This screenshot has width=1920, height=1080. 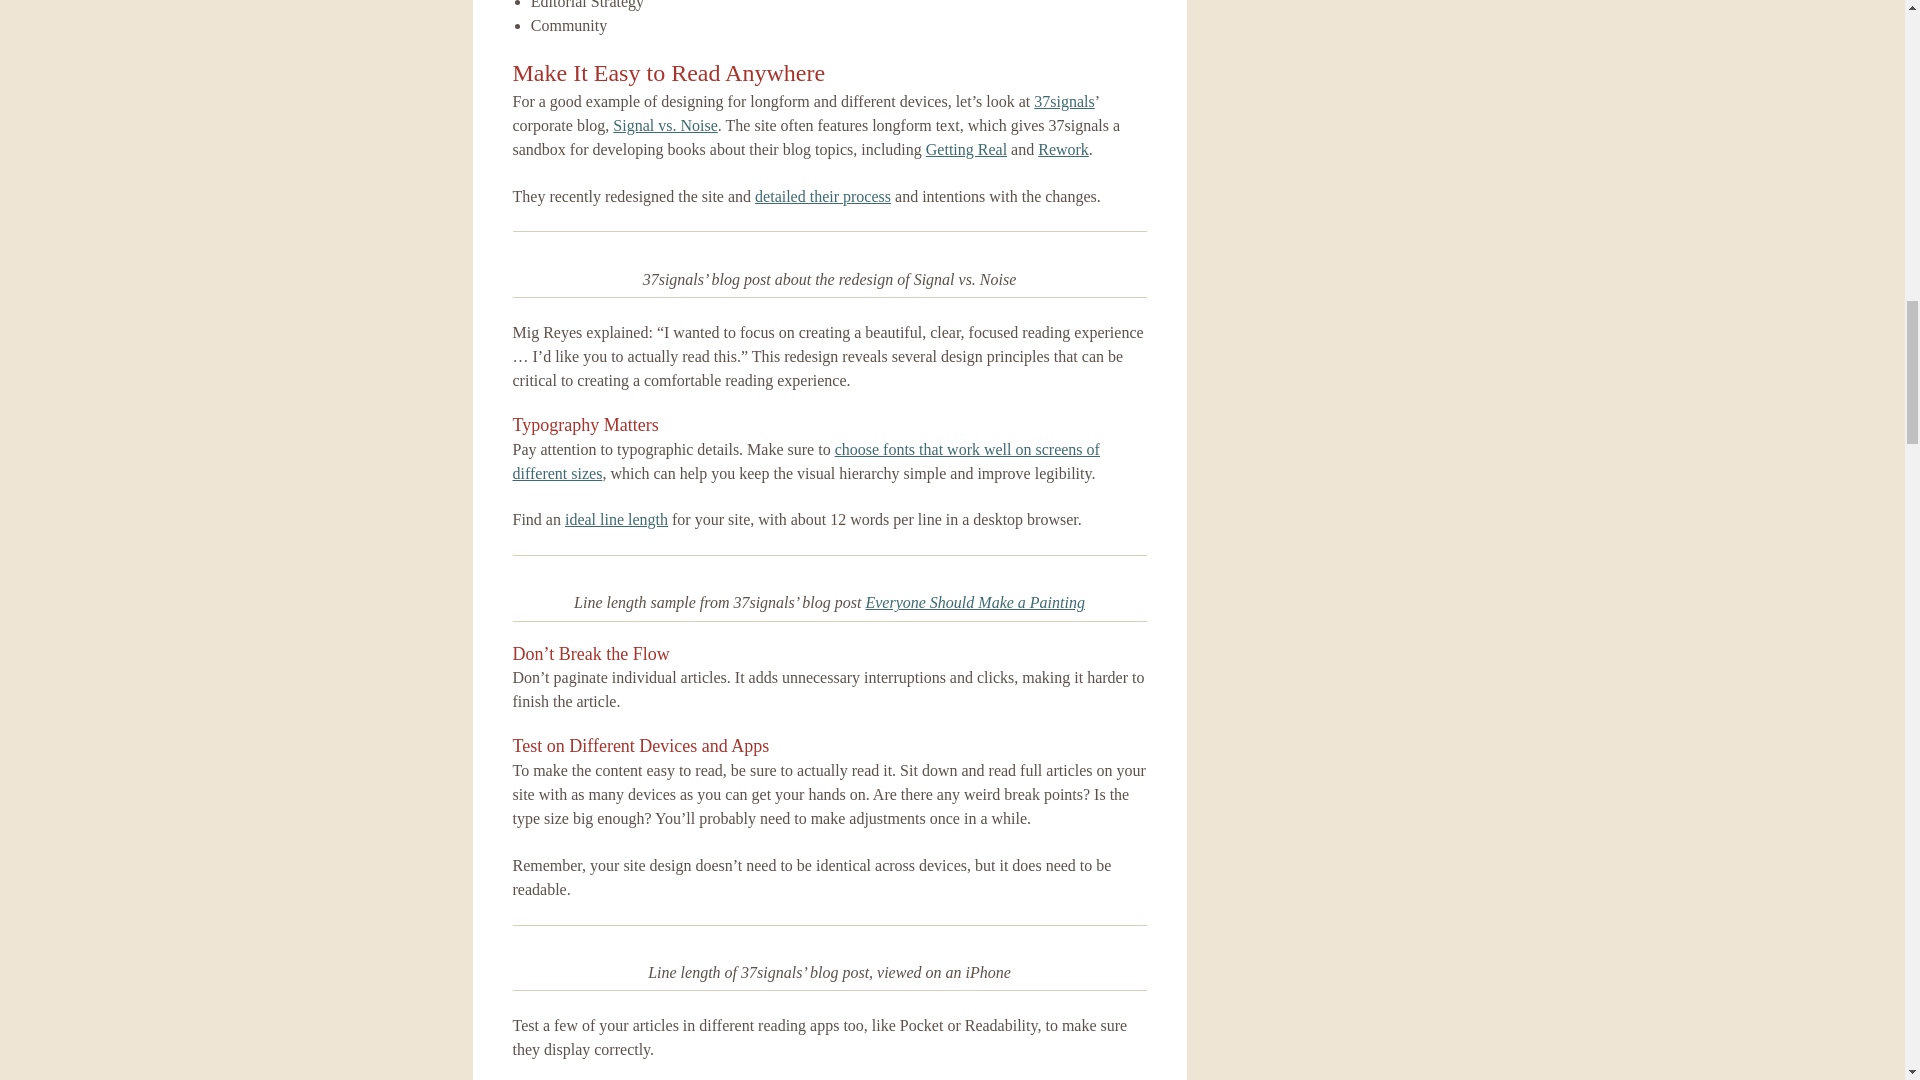 I want to click on Signal vs. Noise, so click(x=664, y=124).